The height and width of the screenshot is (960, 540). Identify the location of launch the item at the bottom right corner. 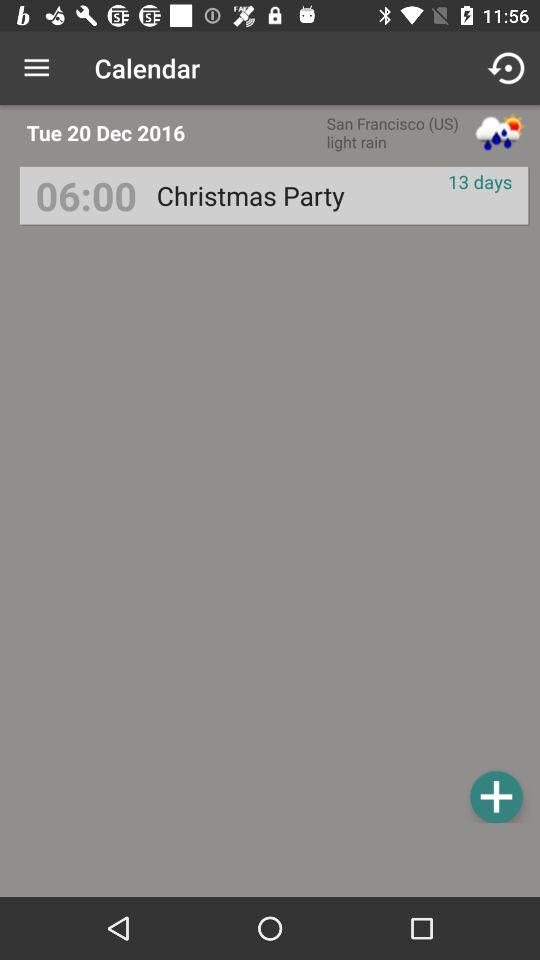
(496, 796).